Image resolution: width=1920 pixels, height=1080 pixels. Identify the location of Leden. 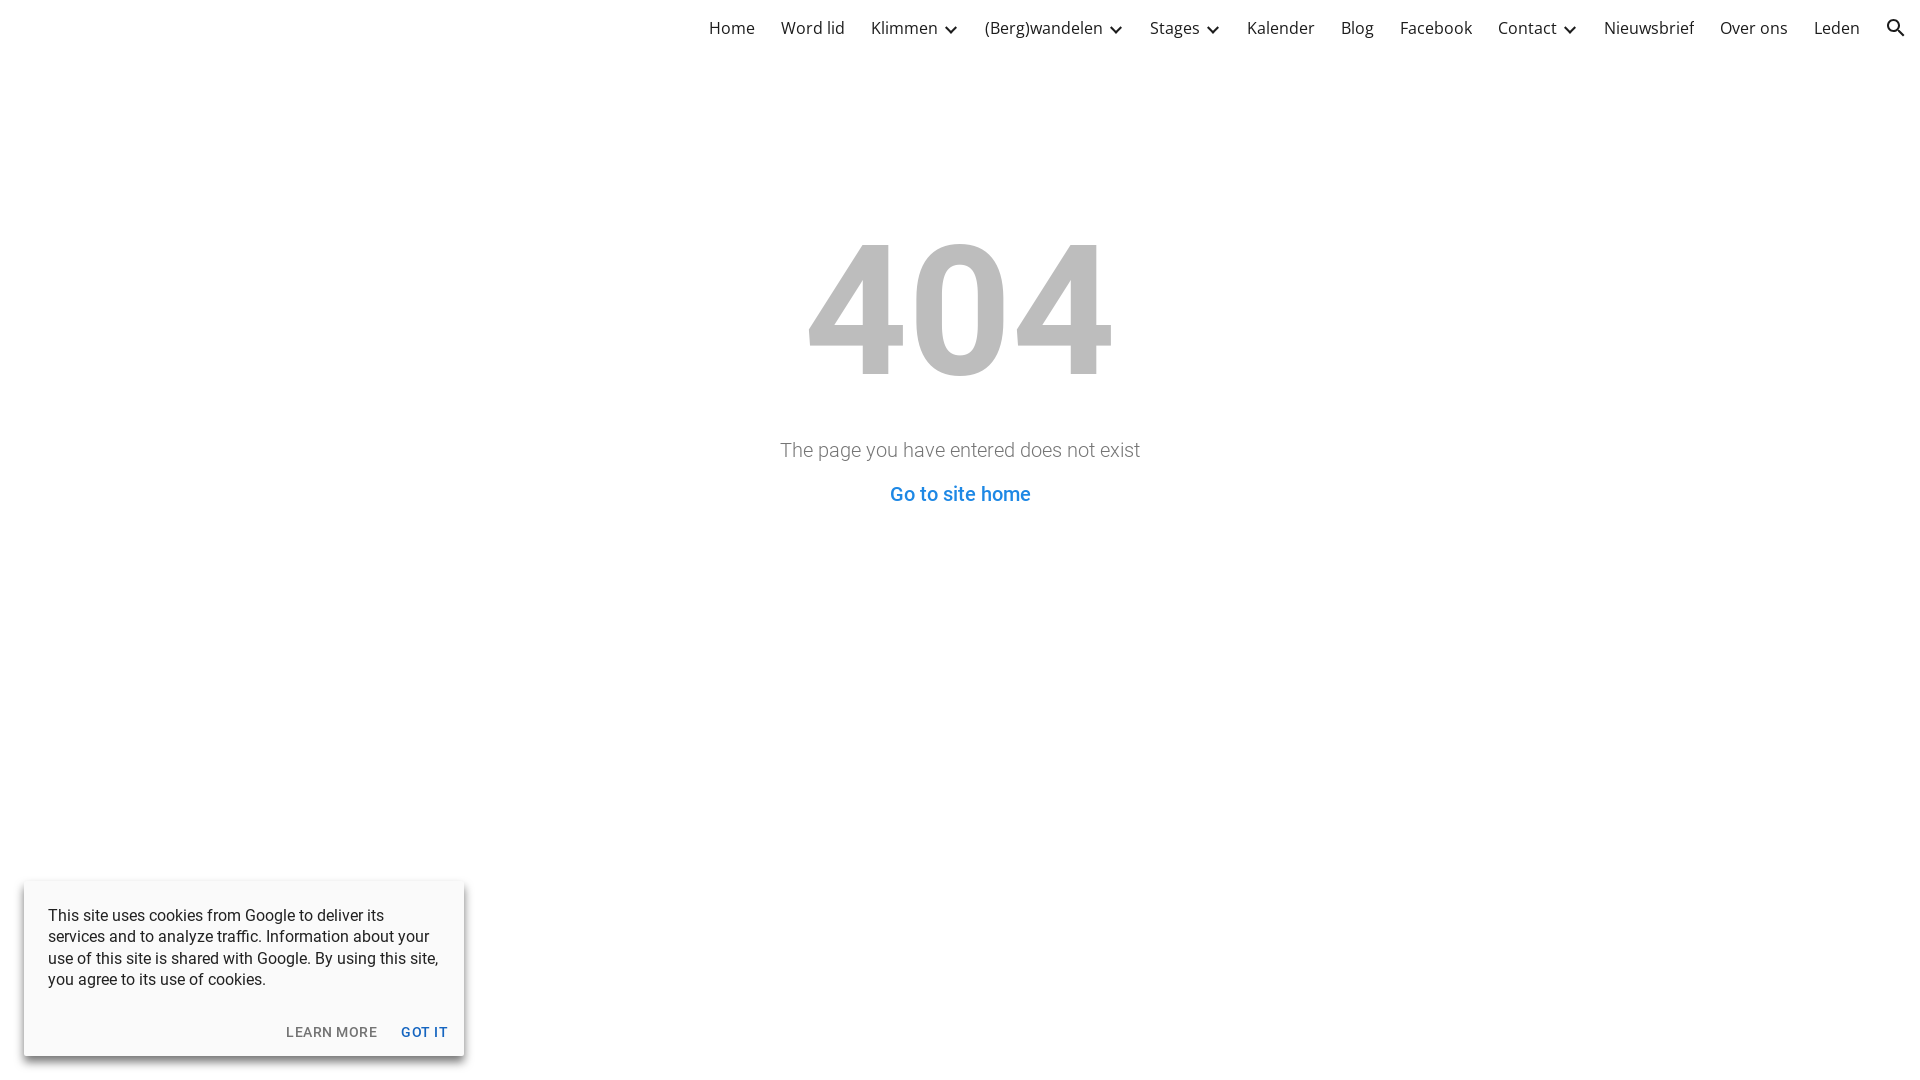
(1837, 28).